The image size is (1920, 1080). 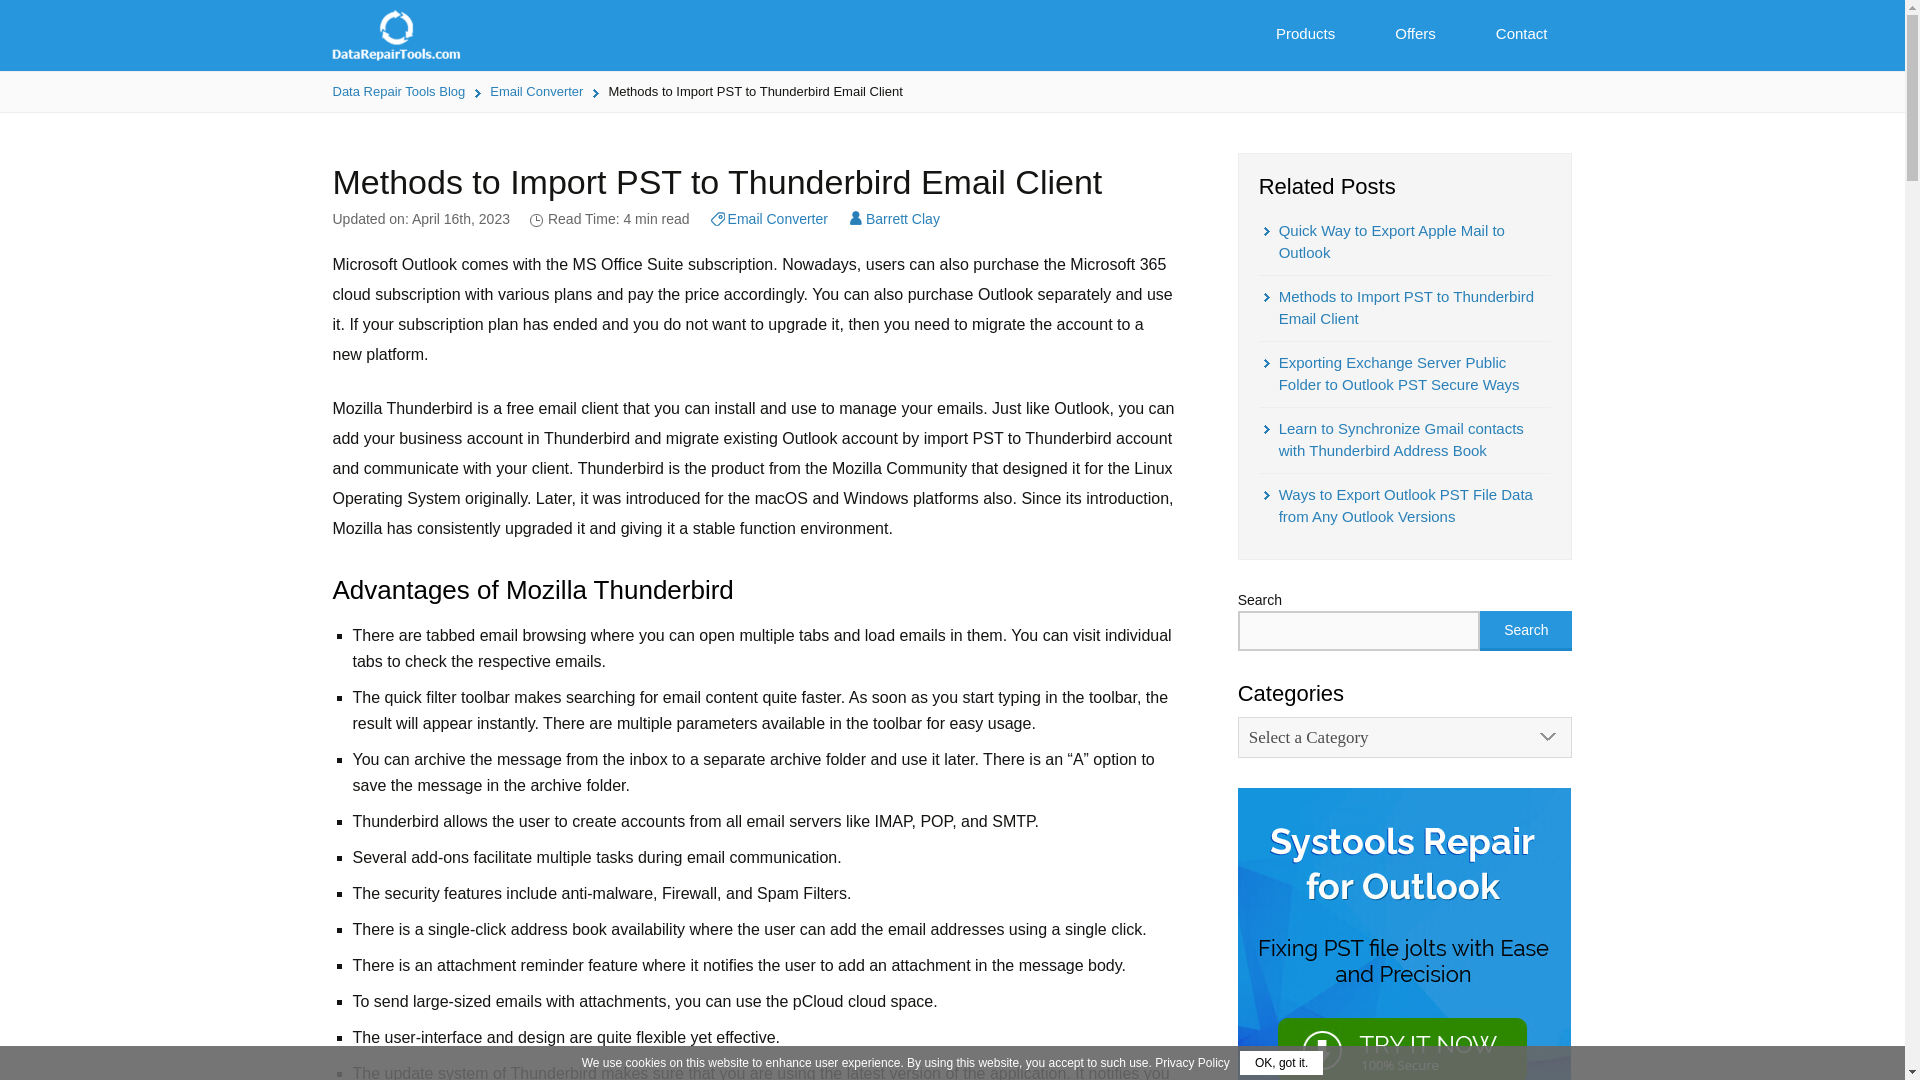 What do you see at coordinates (768, 218) in the screenshot?
I see `Email Converter` at bounding box center [768, 218].